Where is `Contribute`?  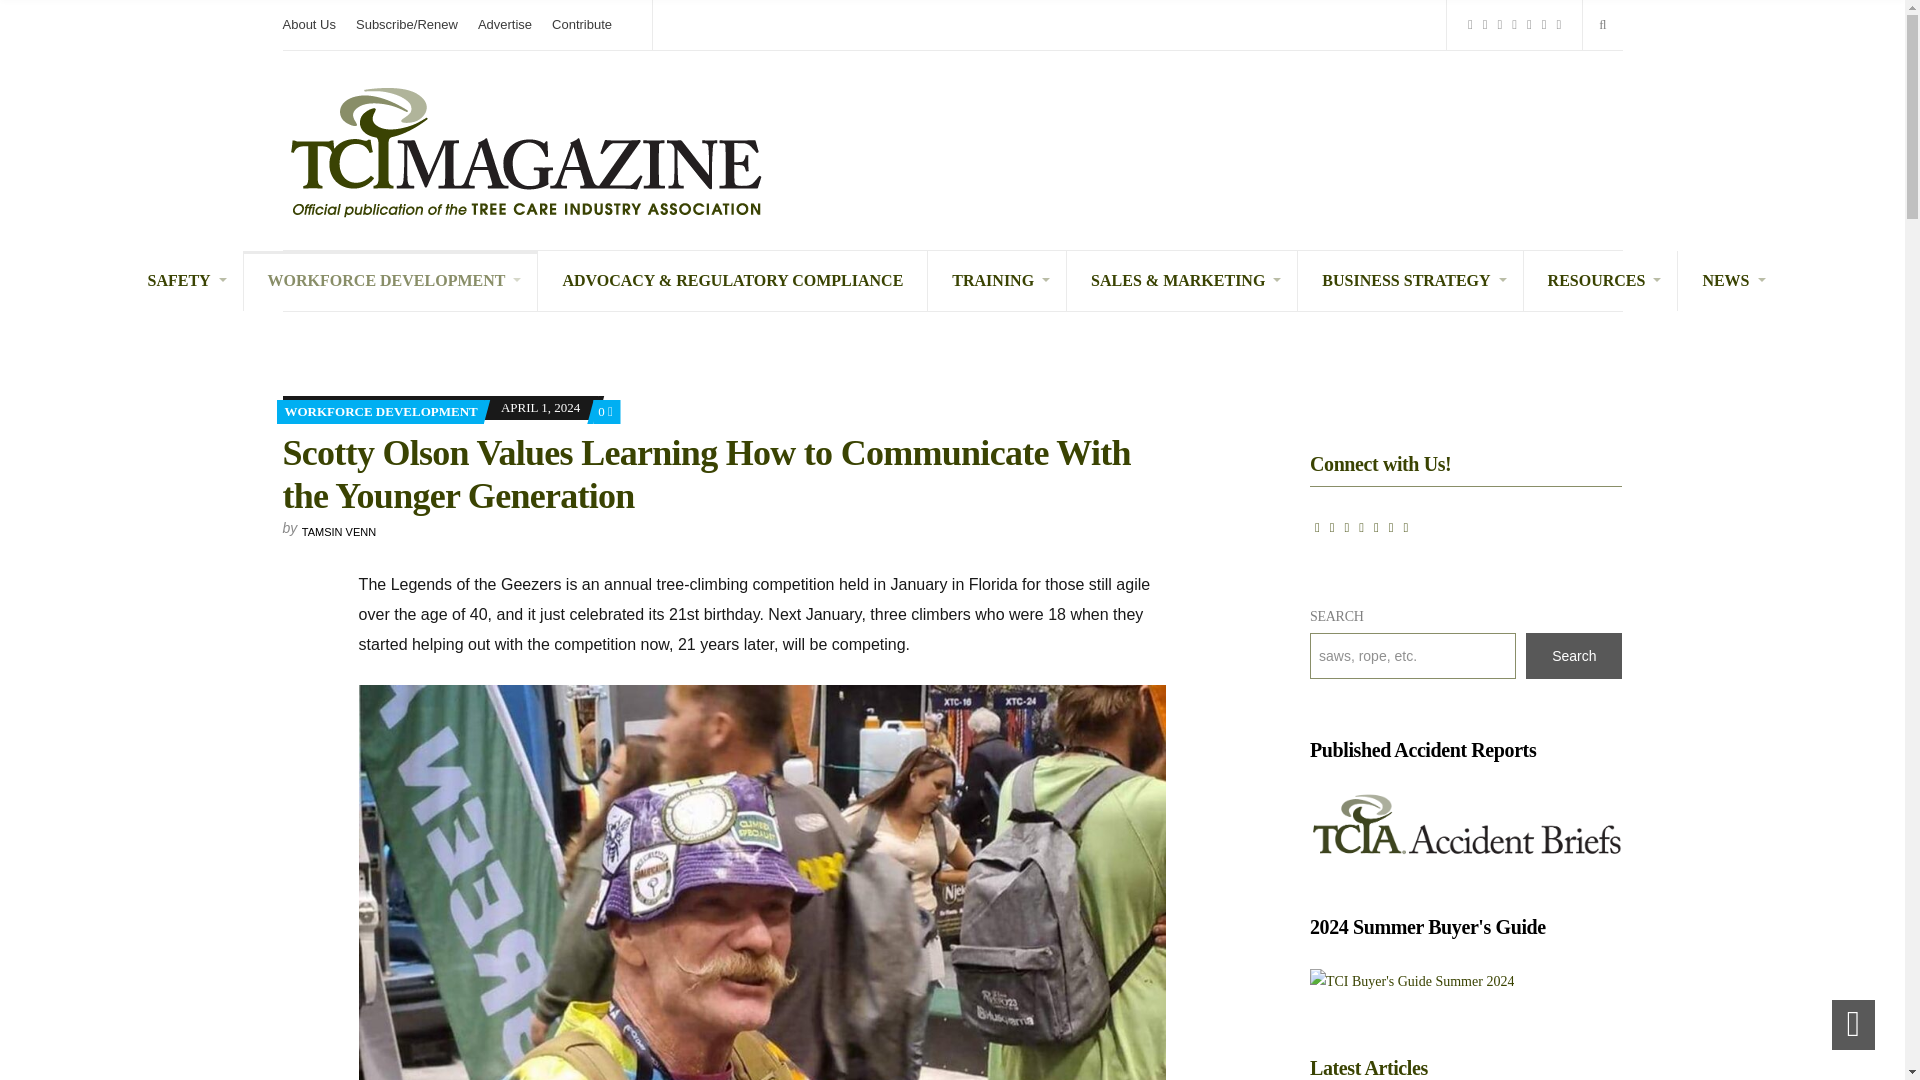
Contribute is located at coordinates (582, 24).